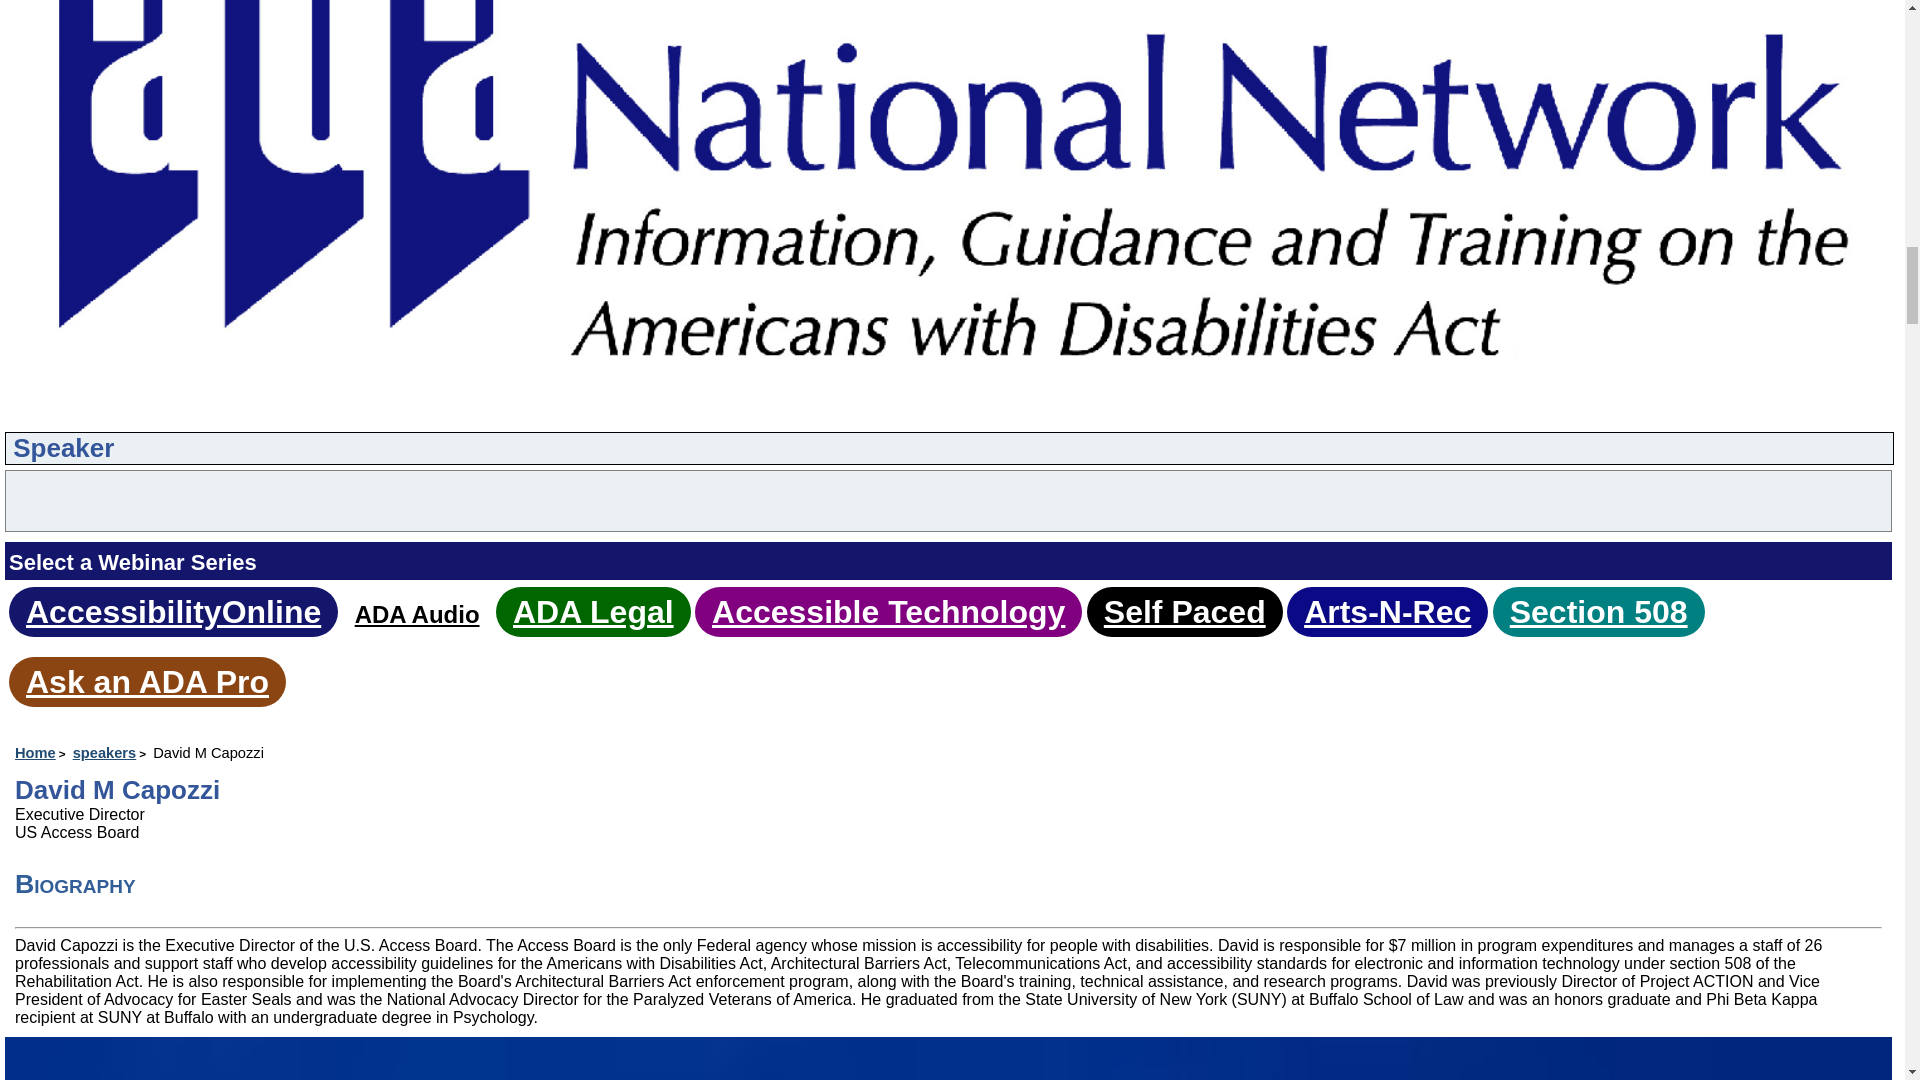  I want to click on ADA Audio, so click(418, 614).